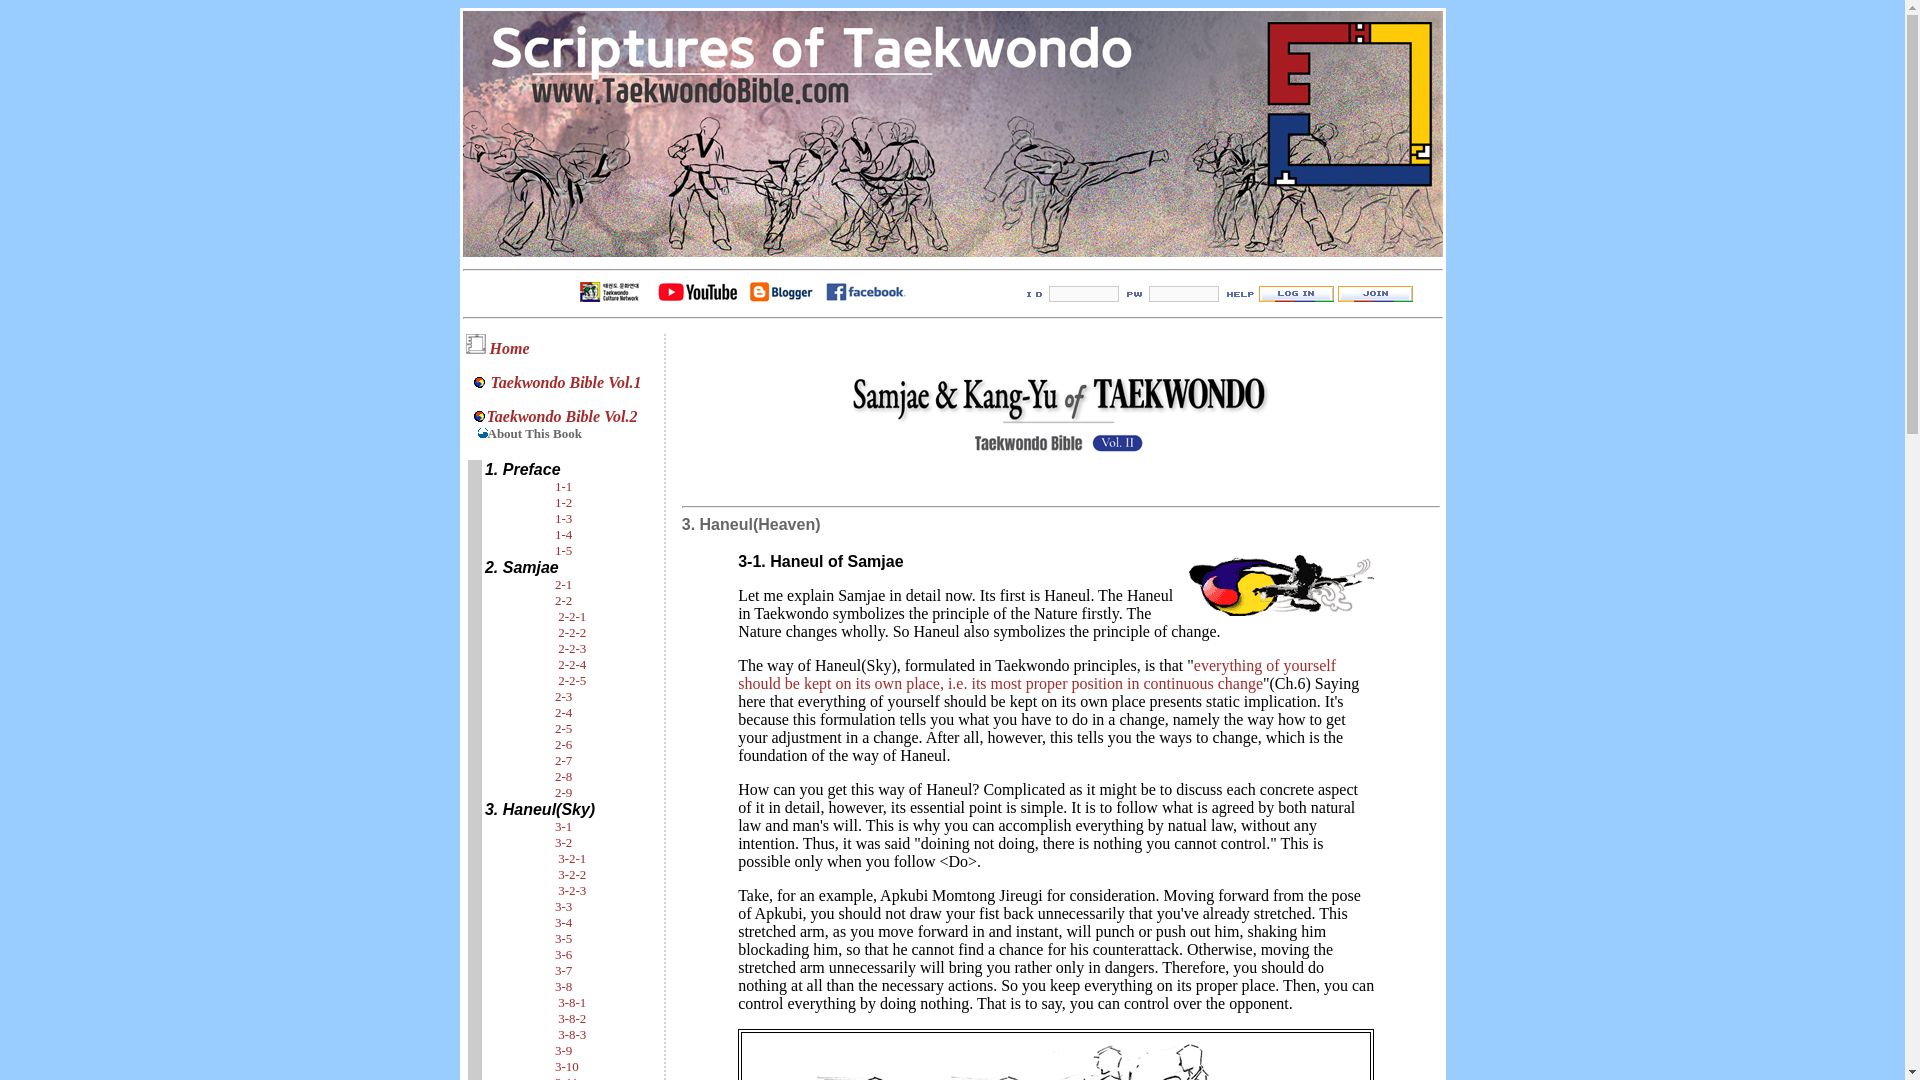  Describe the element at coordinates (509, 348) in the screenshot. I see `Home` at that location.